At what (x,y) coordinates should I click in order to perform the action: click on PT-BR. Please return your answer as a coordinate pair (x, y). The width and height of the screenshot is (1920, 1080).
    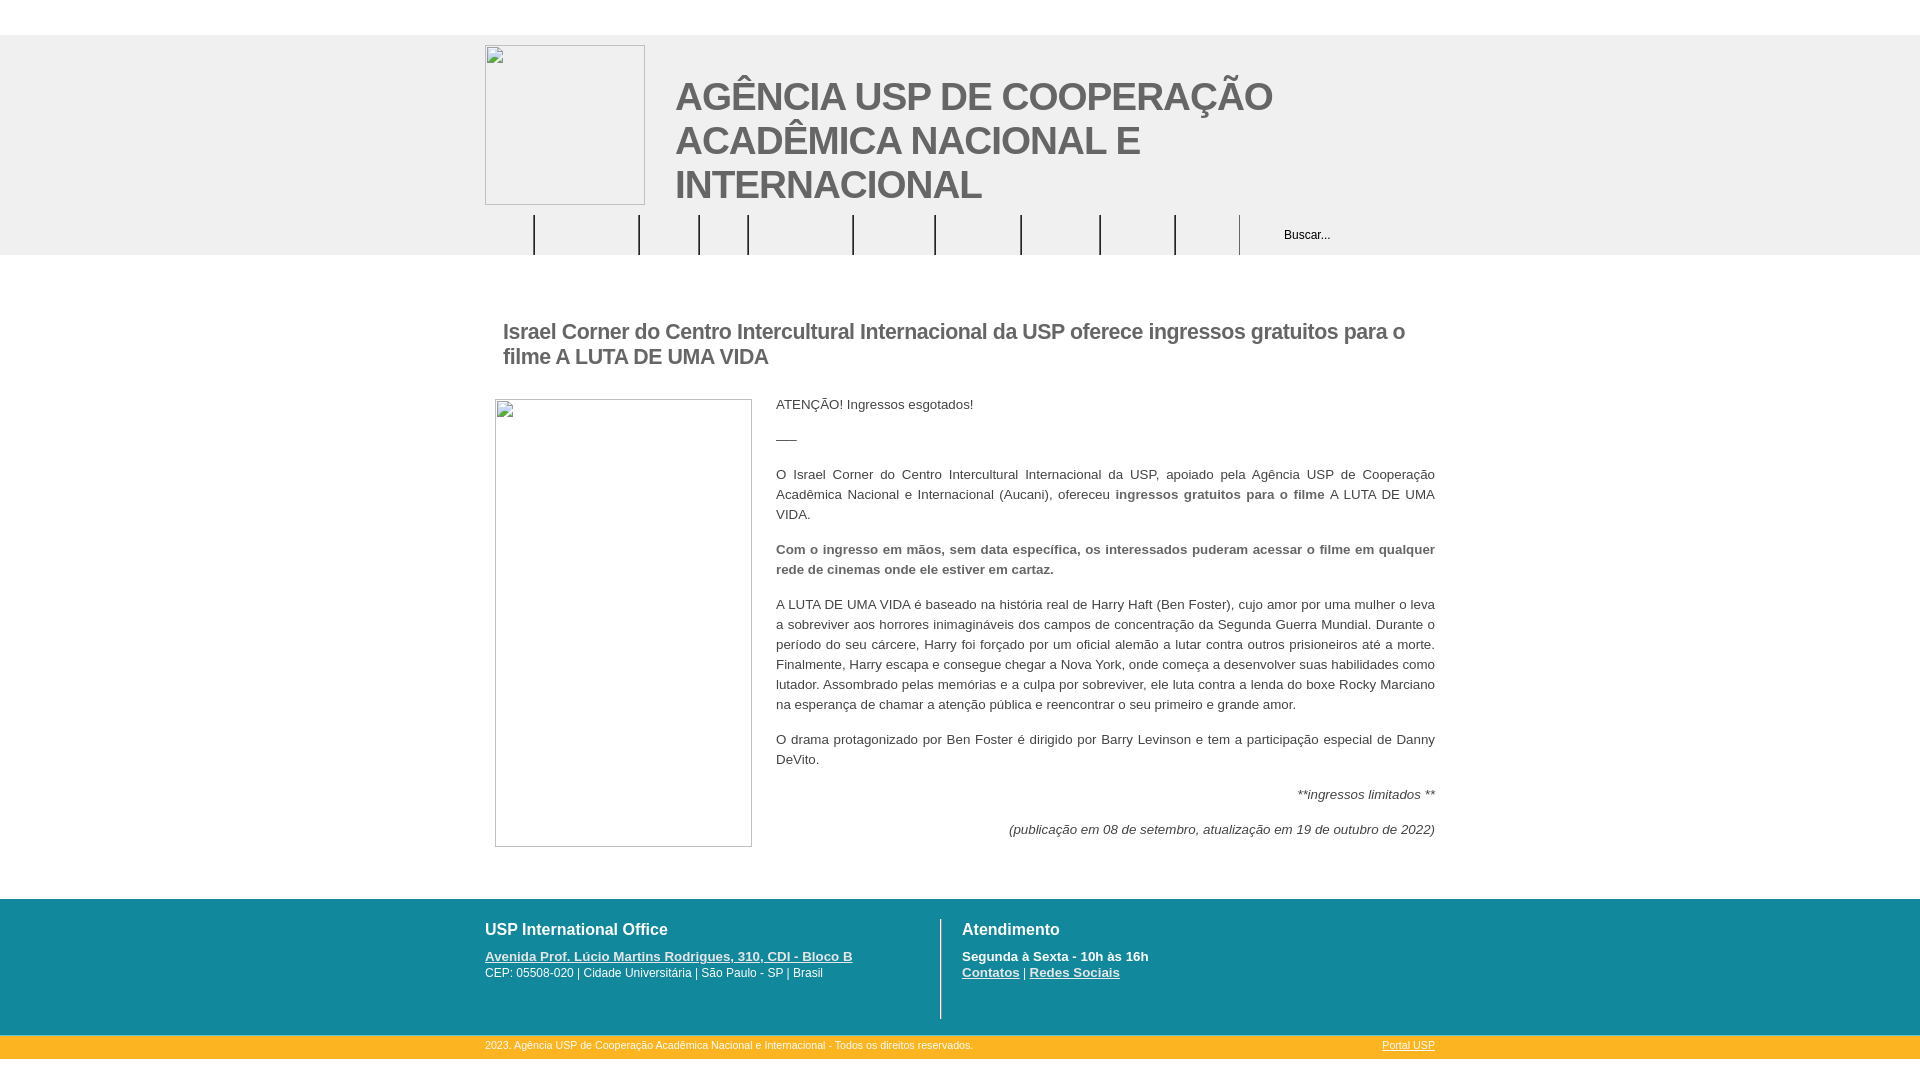
    Looking at the image, I should click on (1396, 16).